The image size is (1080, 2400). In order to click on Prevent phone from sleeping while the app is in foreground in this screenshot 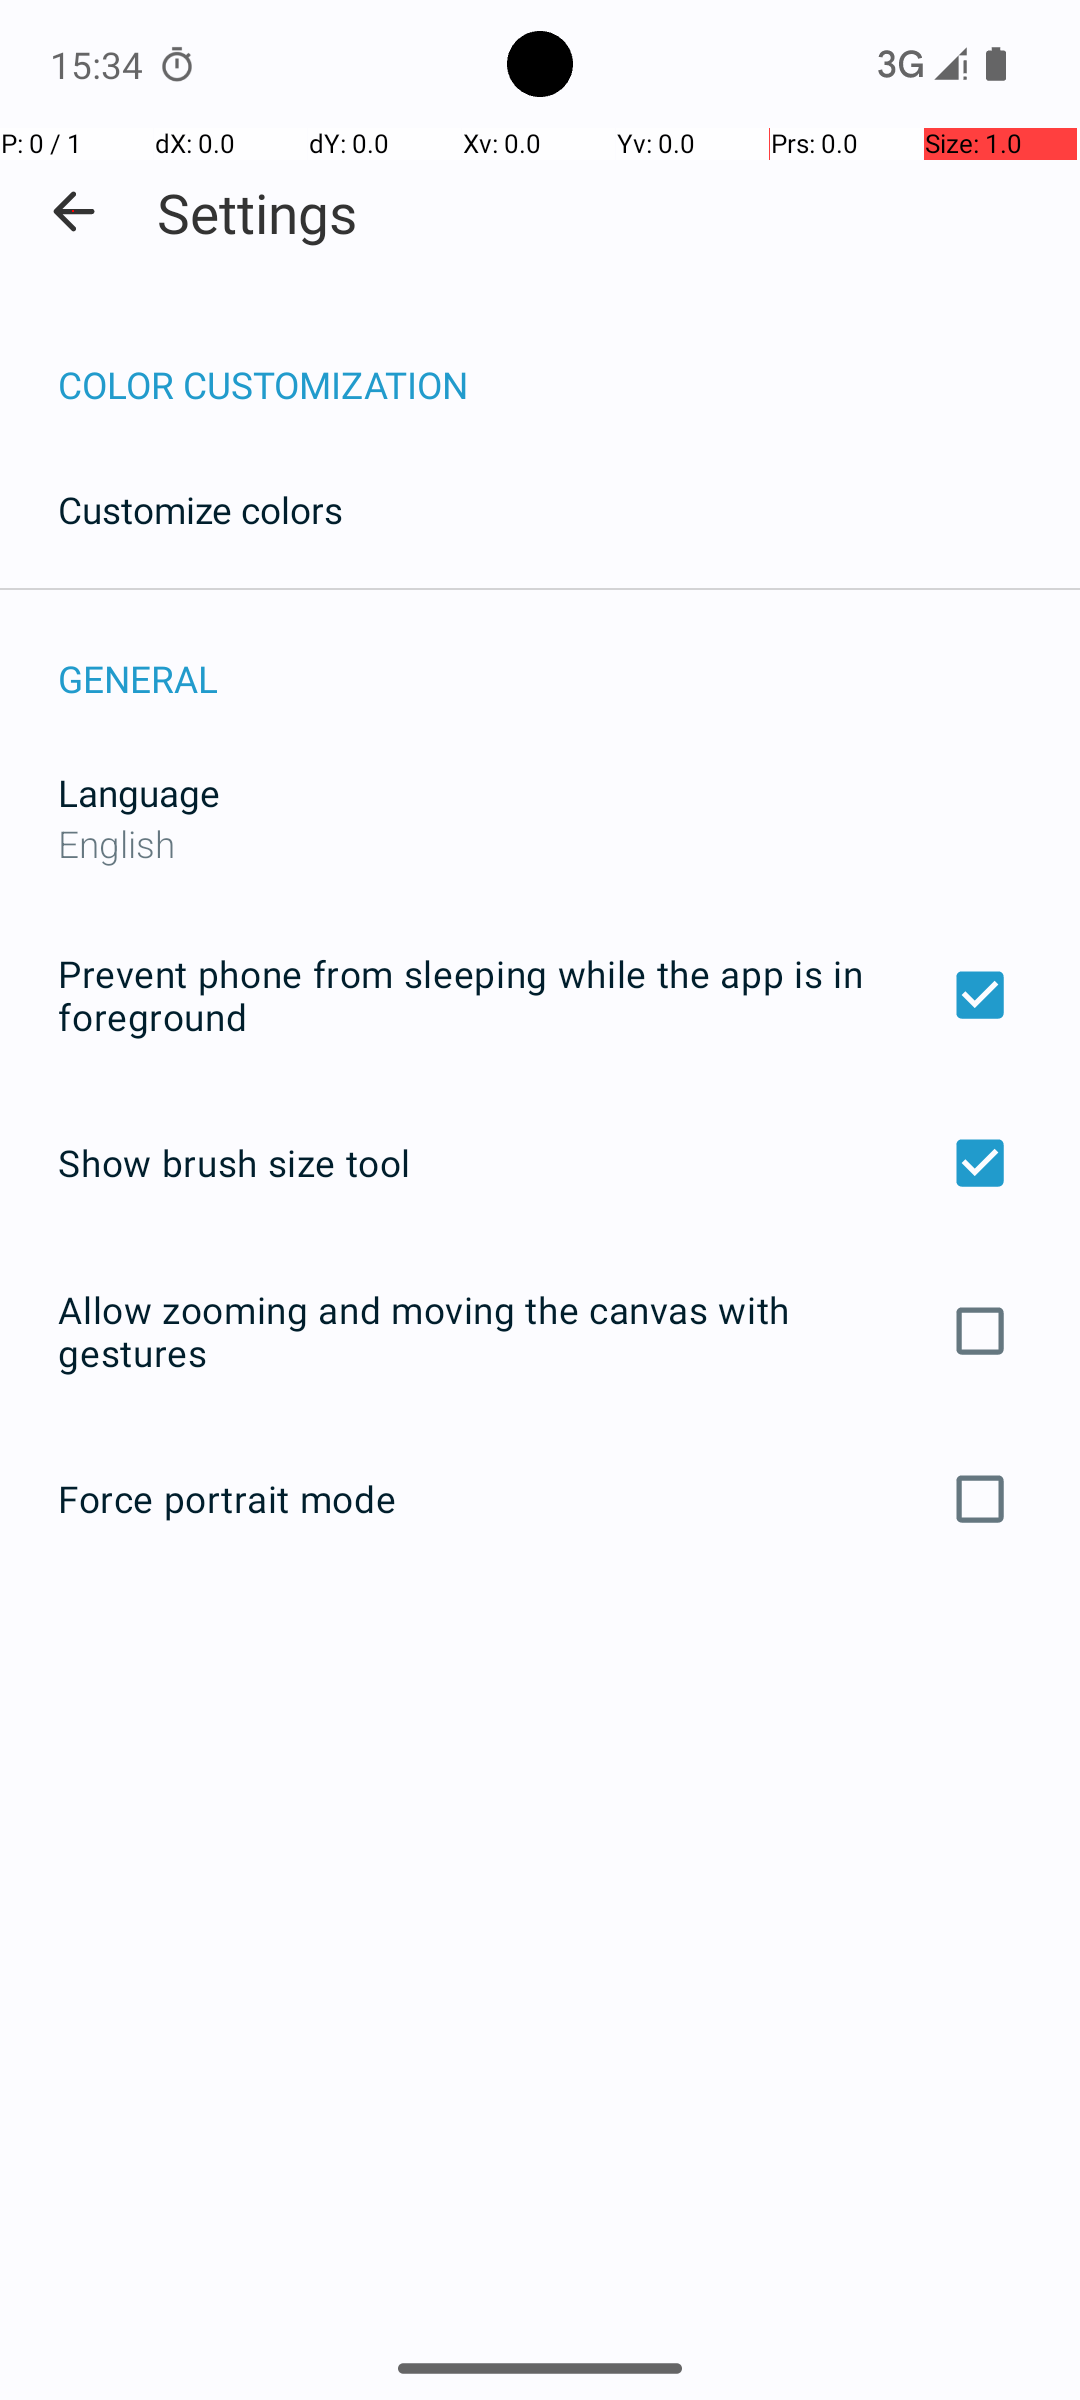, I will do `click(540, 994)`.